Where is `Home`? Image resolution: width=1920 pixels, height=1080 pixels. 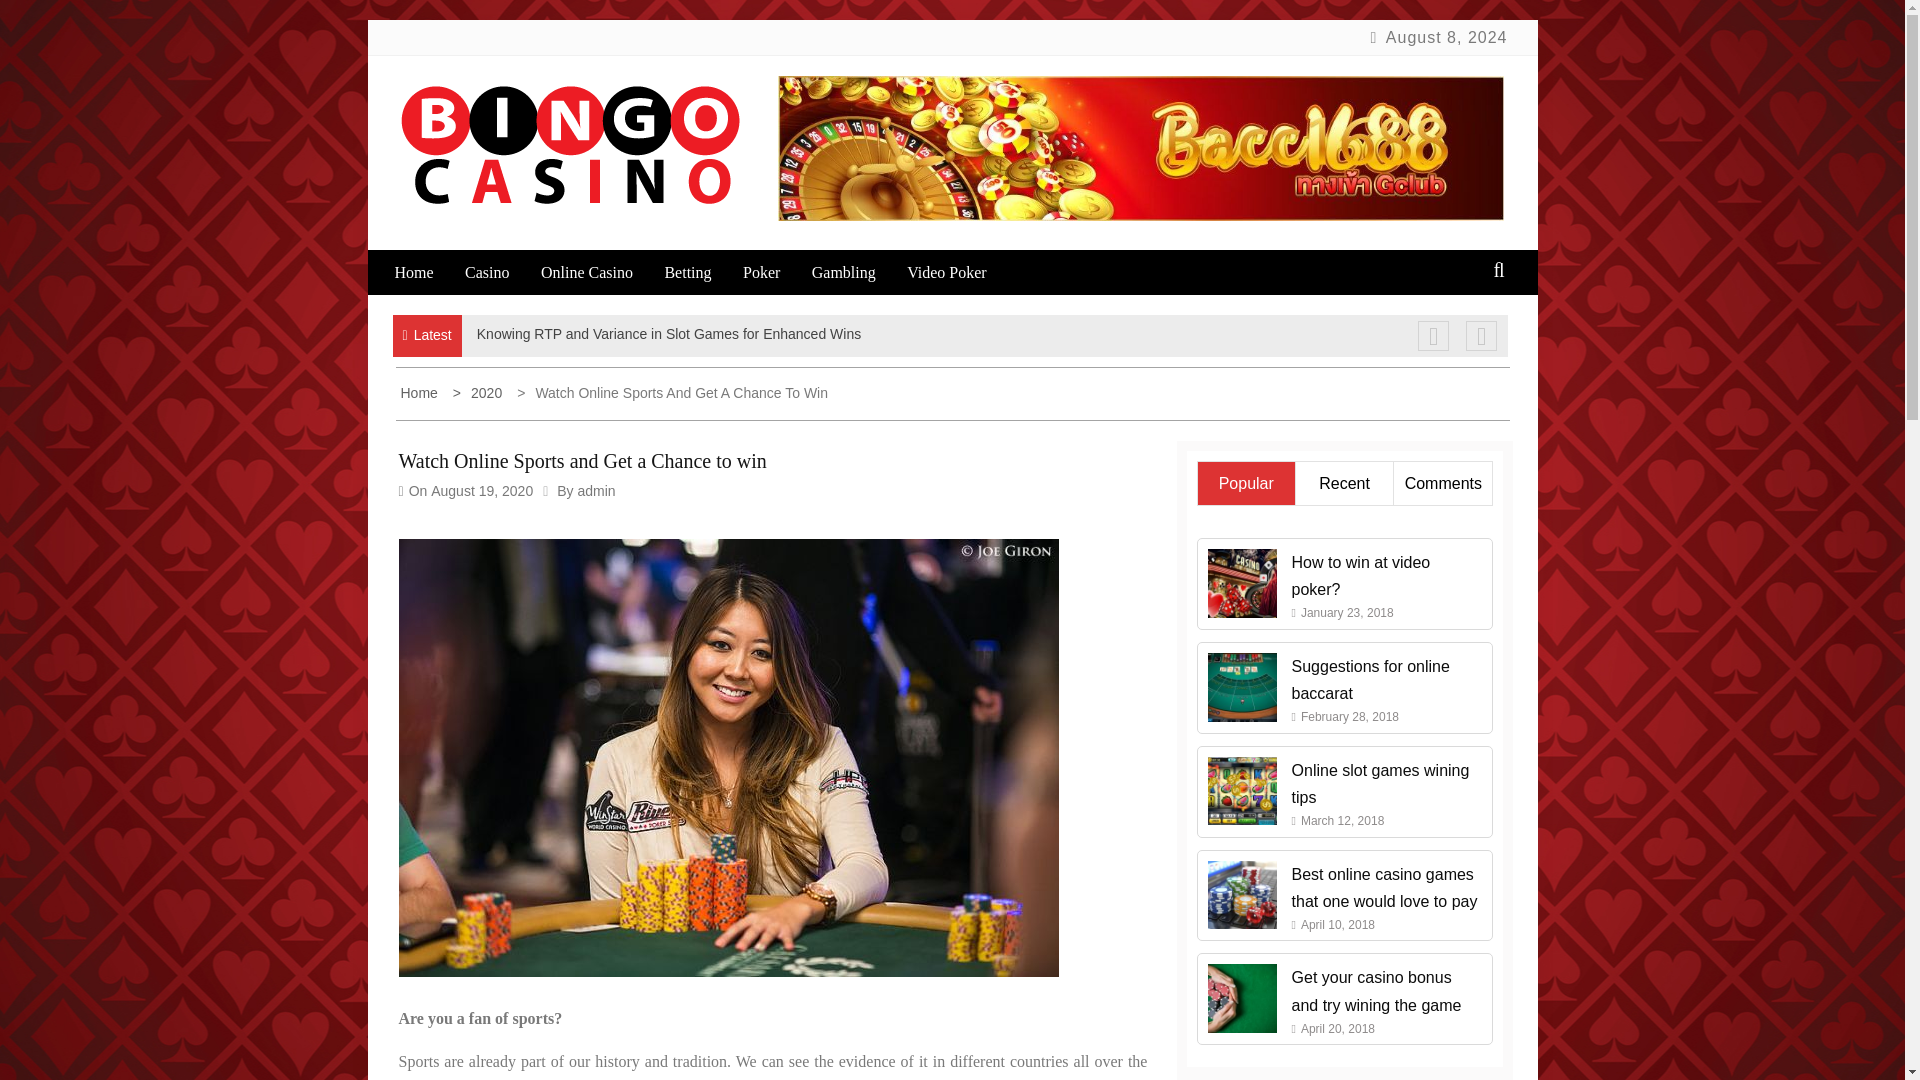 Home is located at coordinates (420, 392).